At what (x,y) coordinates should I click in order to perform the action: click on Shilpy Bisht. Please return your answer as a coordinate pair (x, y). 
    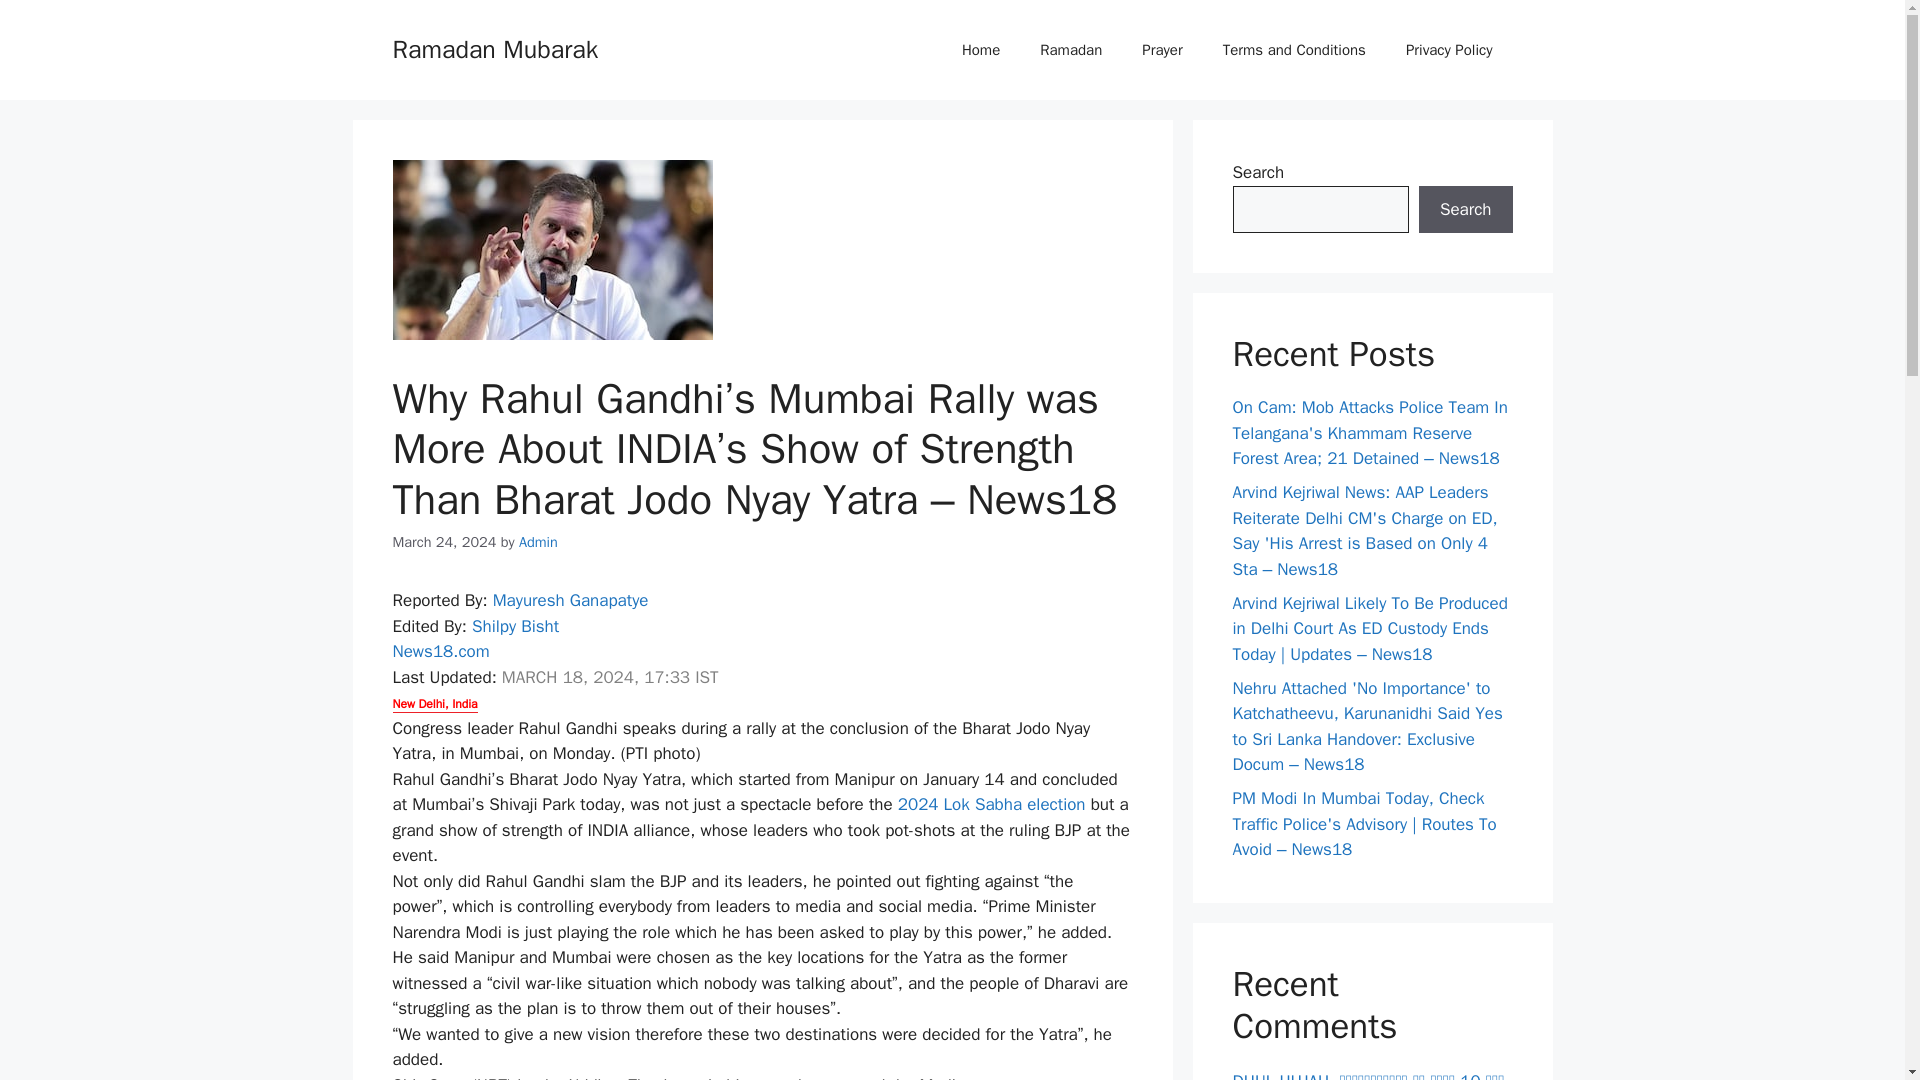
    Looking at the image, I should click on (515, 626).